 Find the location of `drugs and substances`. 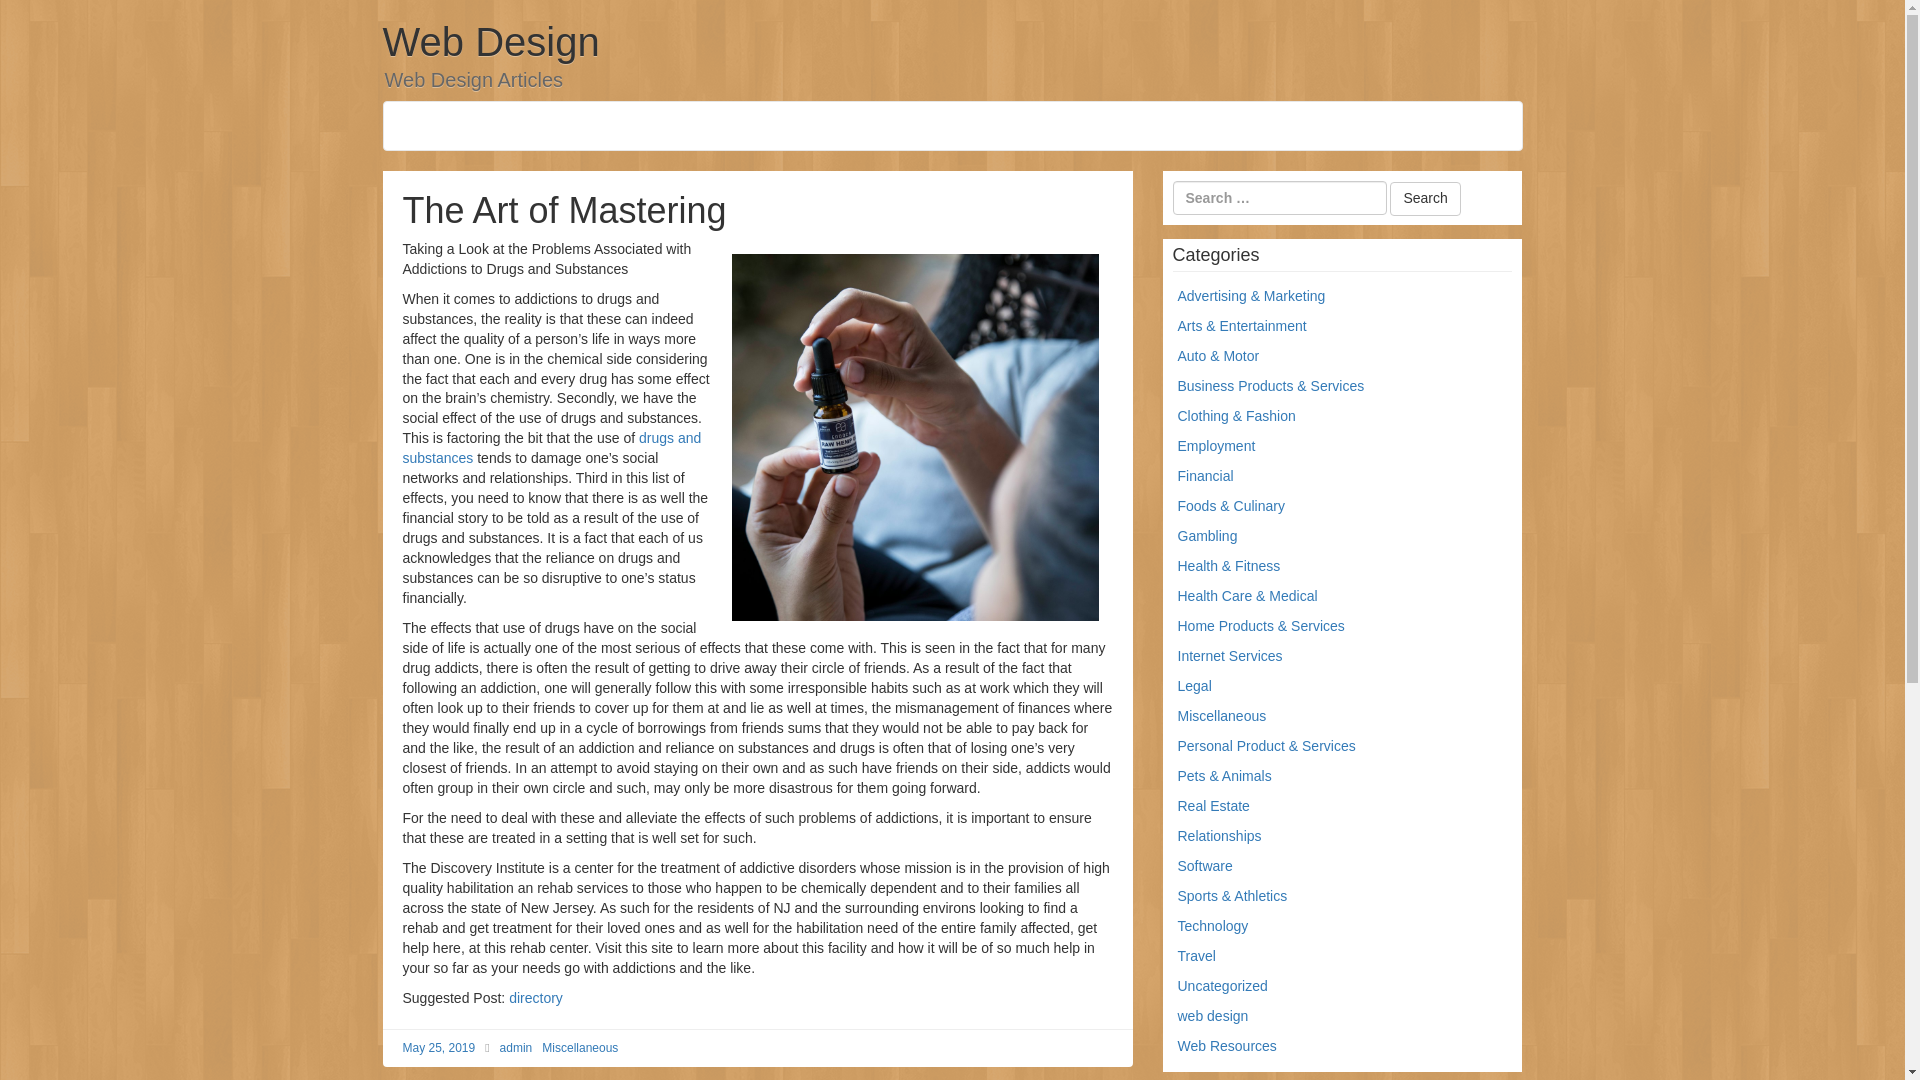

drugs and substances is located at coordinates (550, 447).